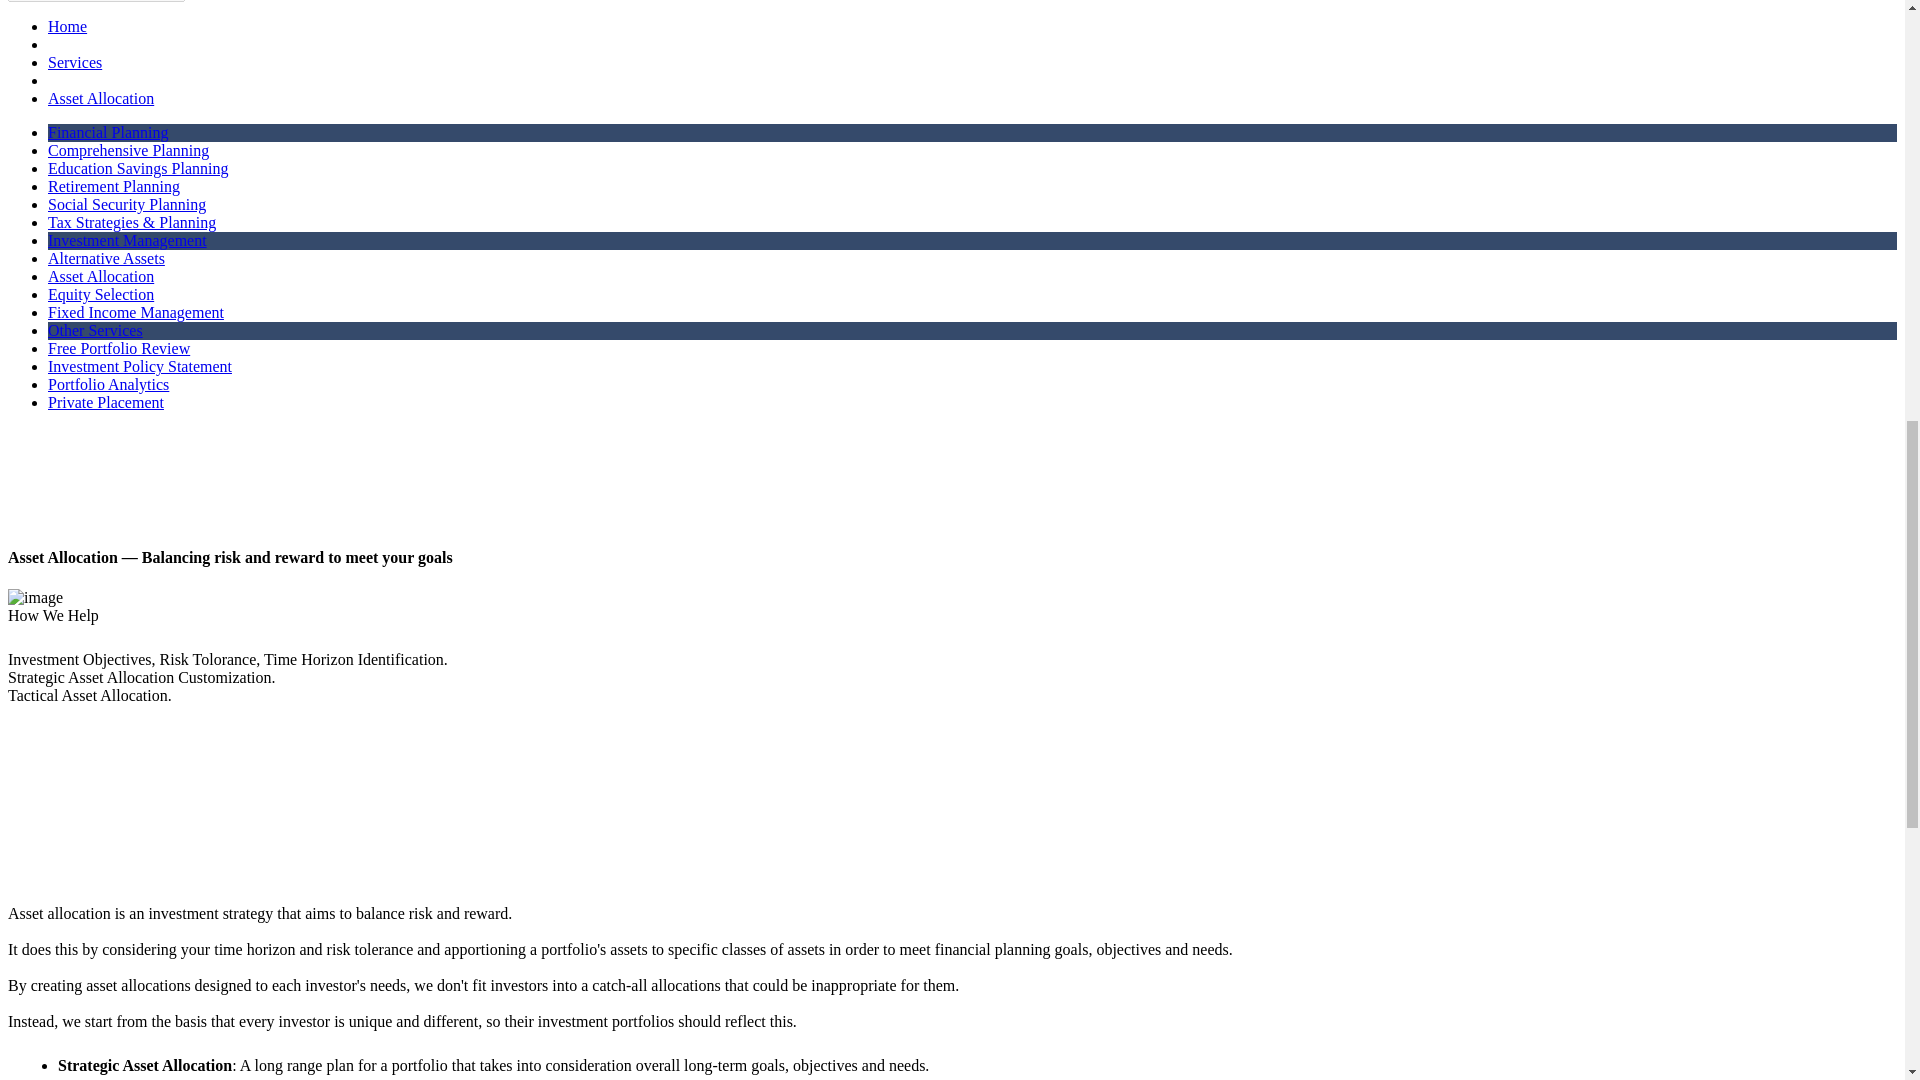 The image size is (1920, 1080). I want to click on Comprehensive Planning, so click(128, 150).